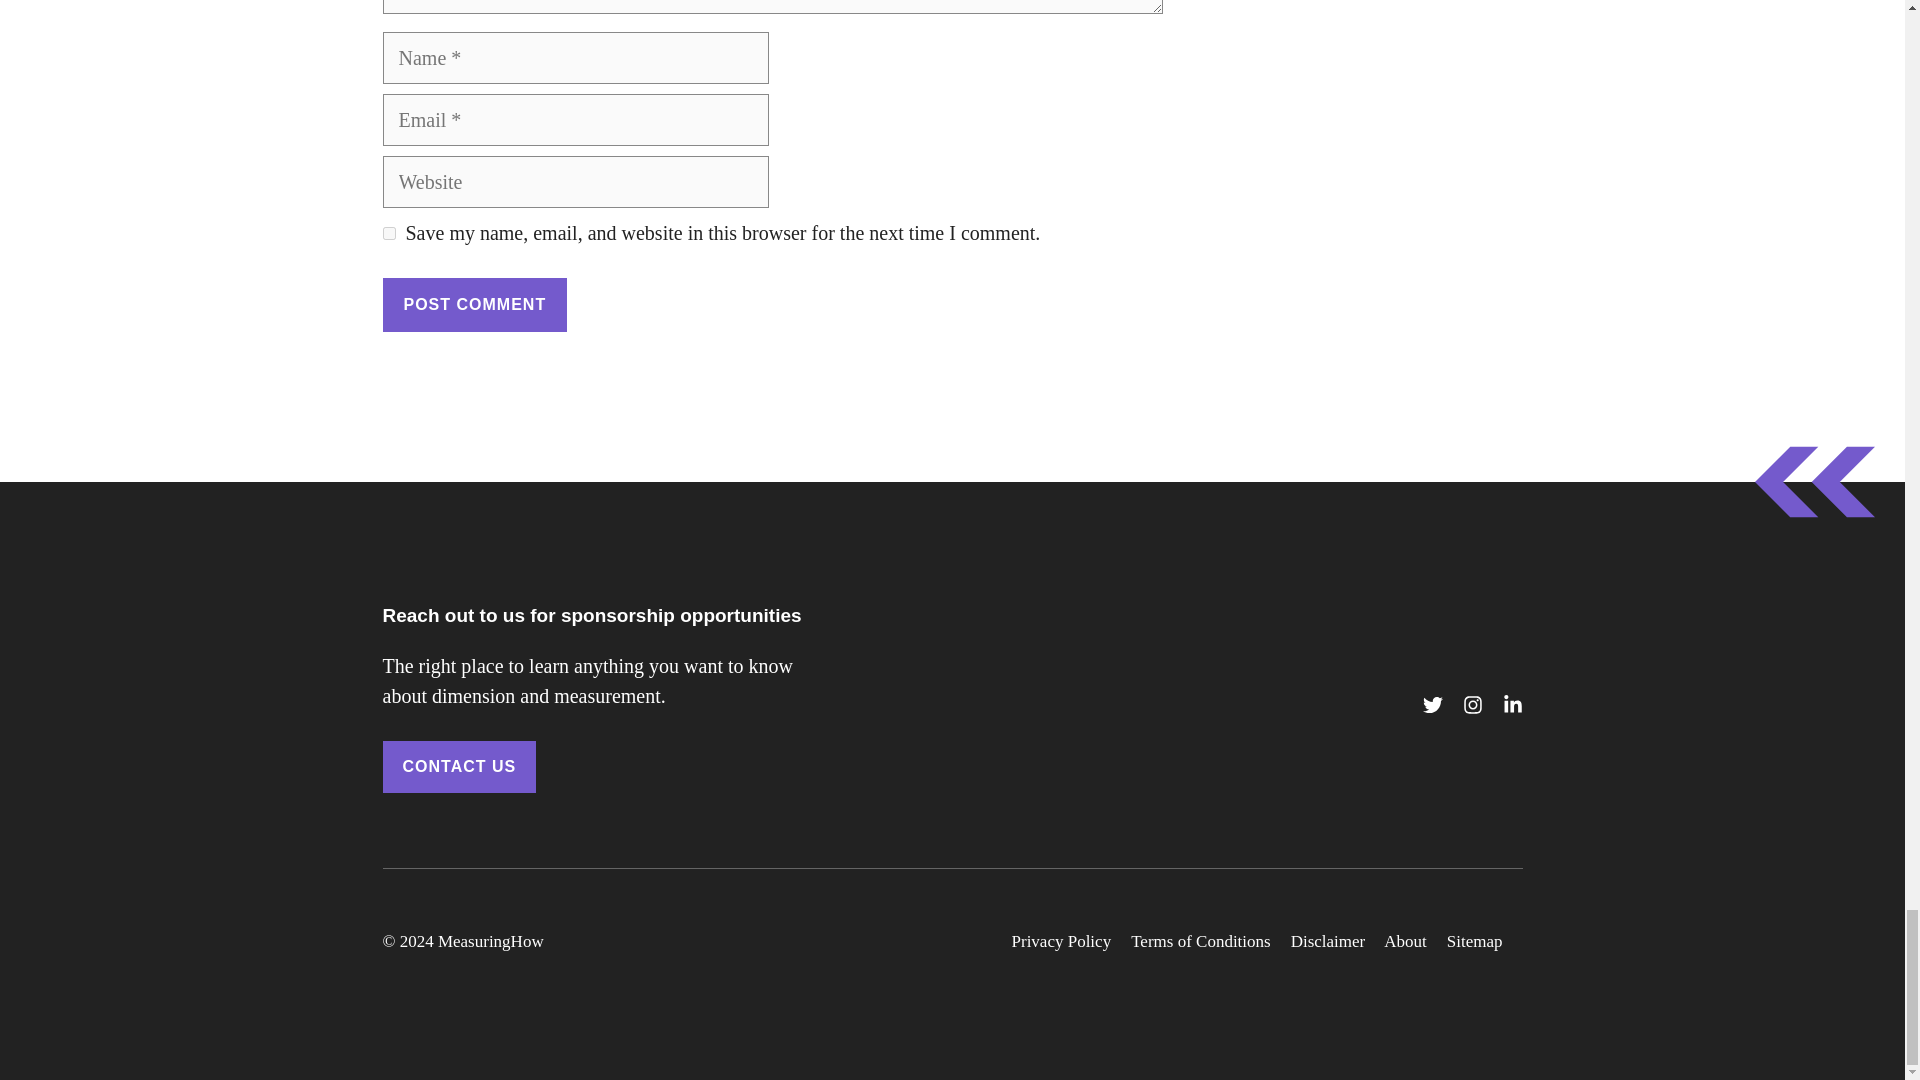 This screenshot has height=1080, width=1920. Describe the element at coordinates (474, 304) in the screenshot. I see `Post Comment` at that location.